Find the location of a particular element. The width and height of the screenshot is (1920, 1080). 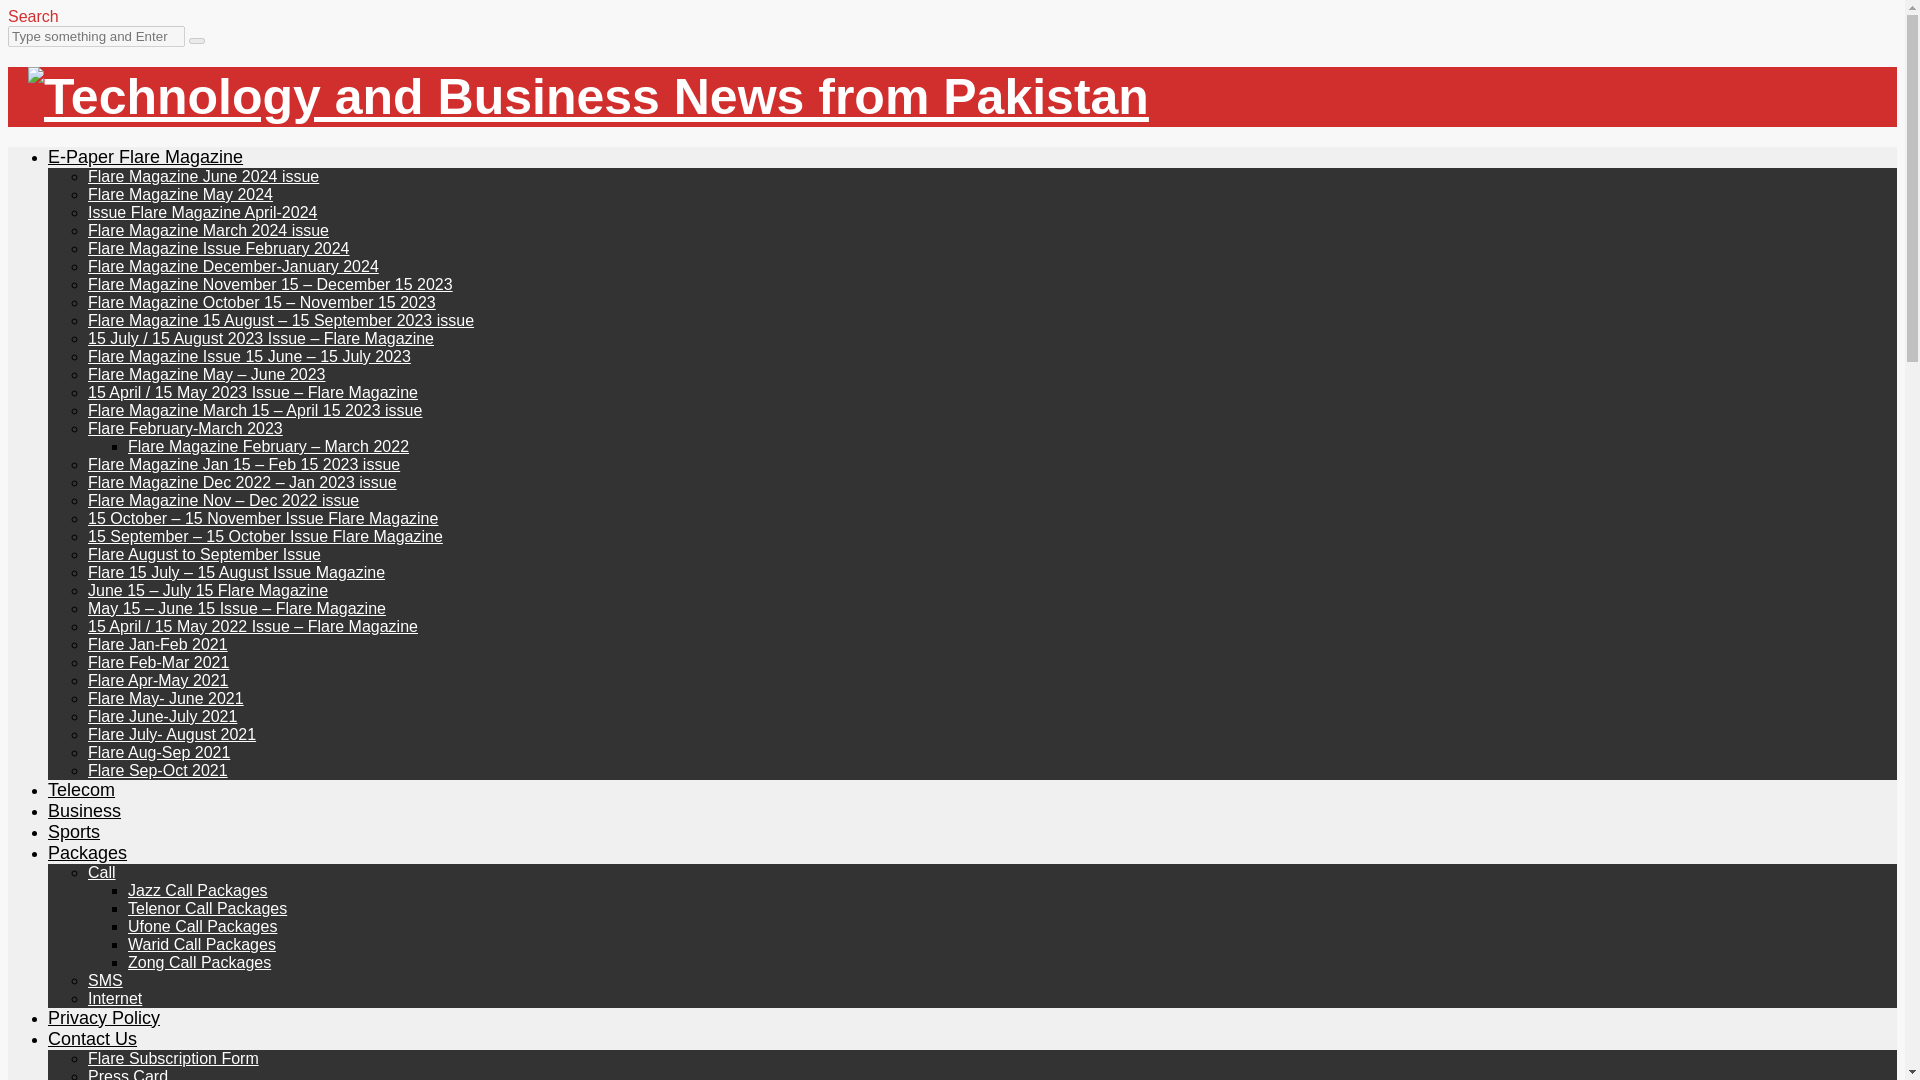

Flare Feb-Mar 2021 is located at coordinates (158, 662).